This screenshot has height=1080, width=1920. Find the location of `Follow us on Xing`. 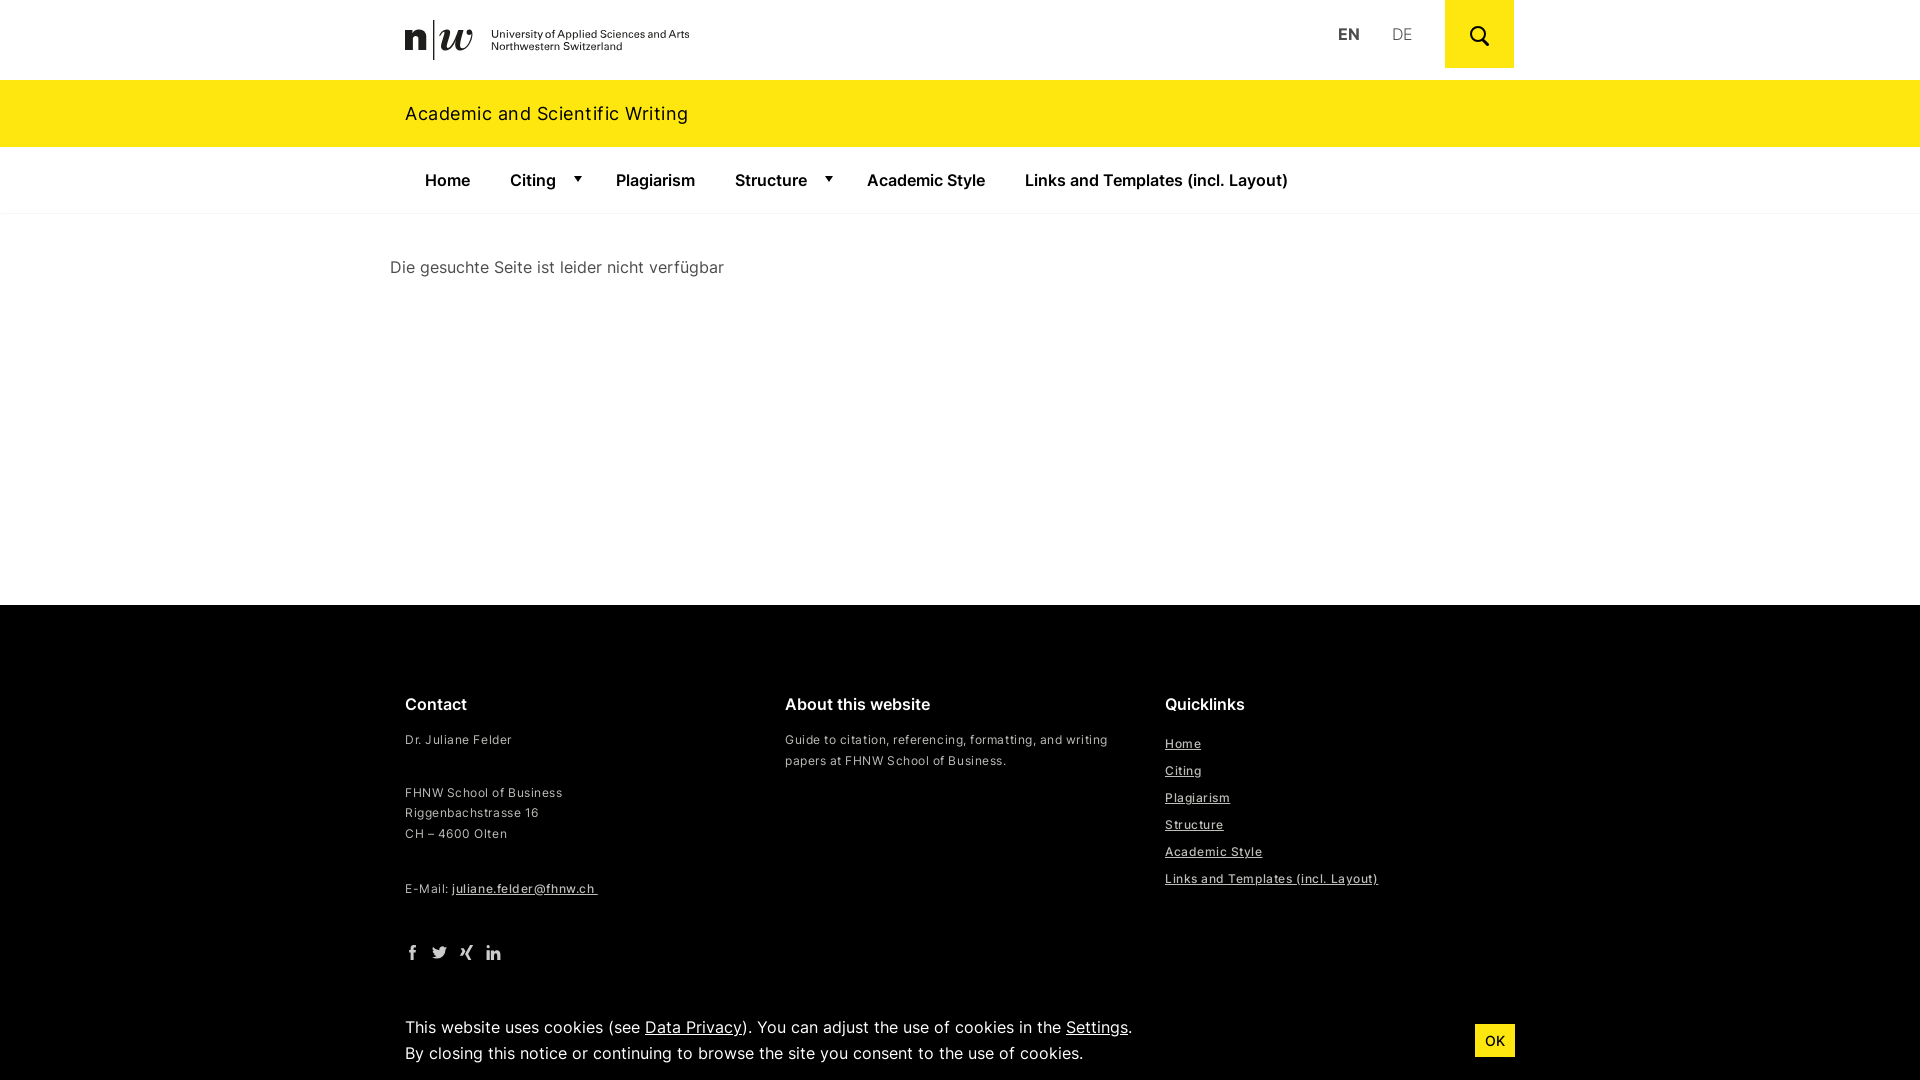

Follow us on Xing is located at coordinates (466, 952).